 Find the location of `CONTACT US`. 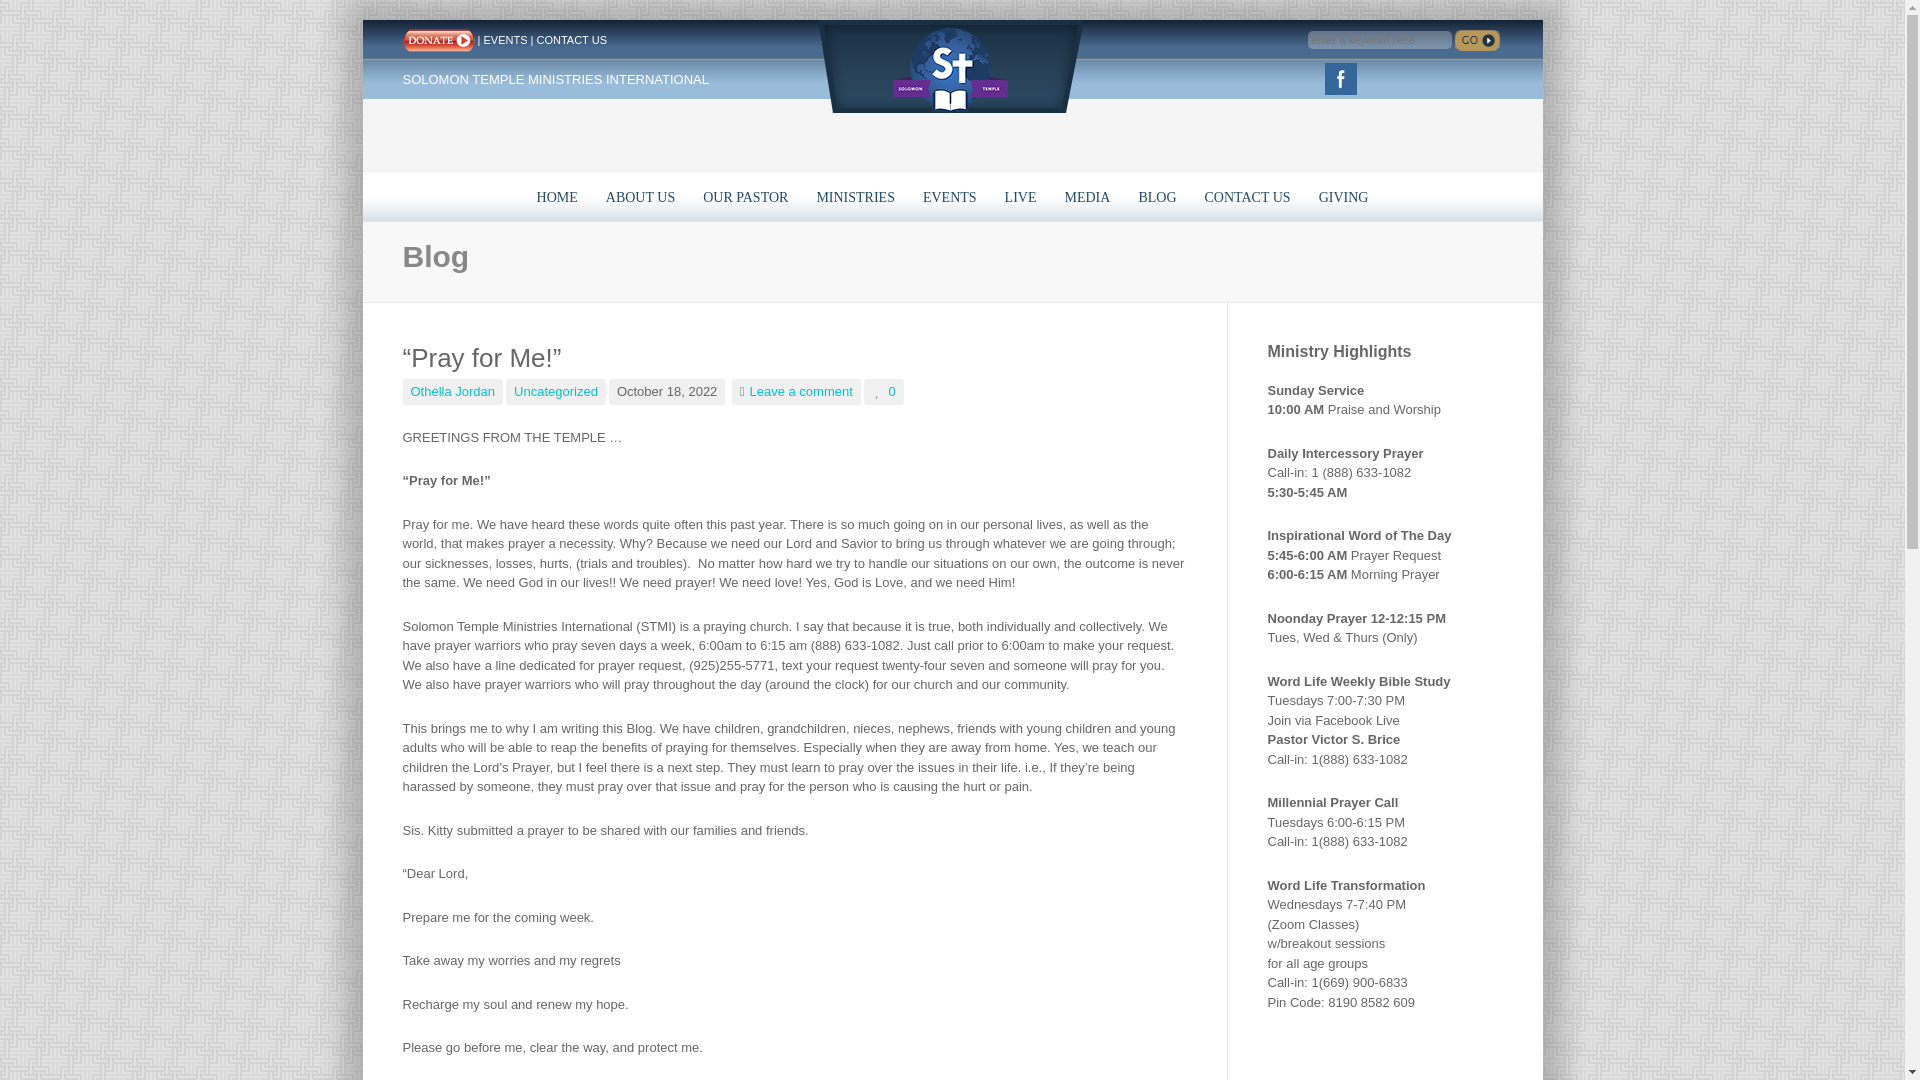

CONTACT US is located at coordinates (570, 40).